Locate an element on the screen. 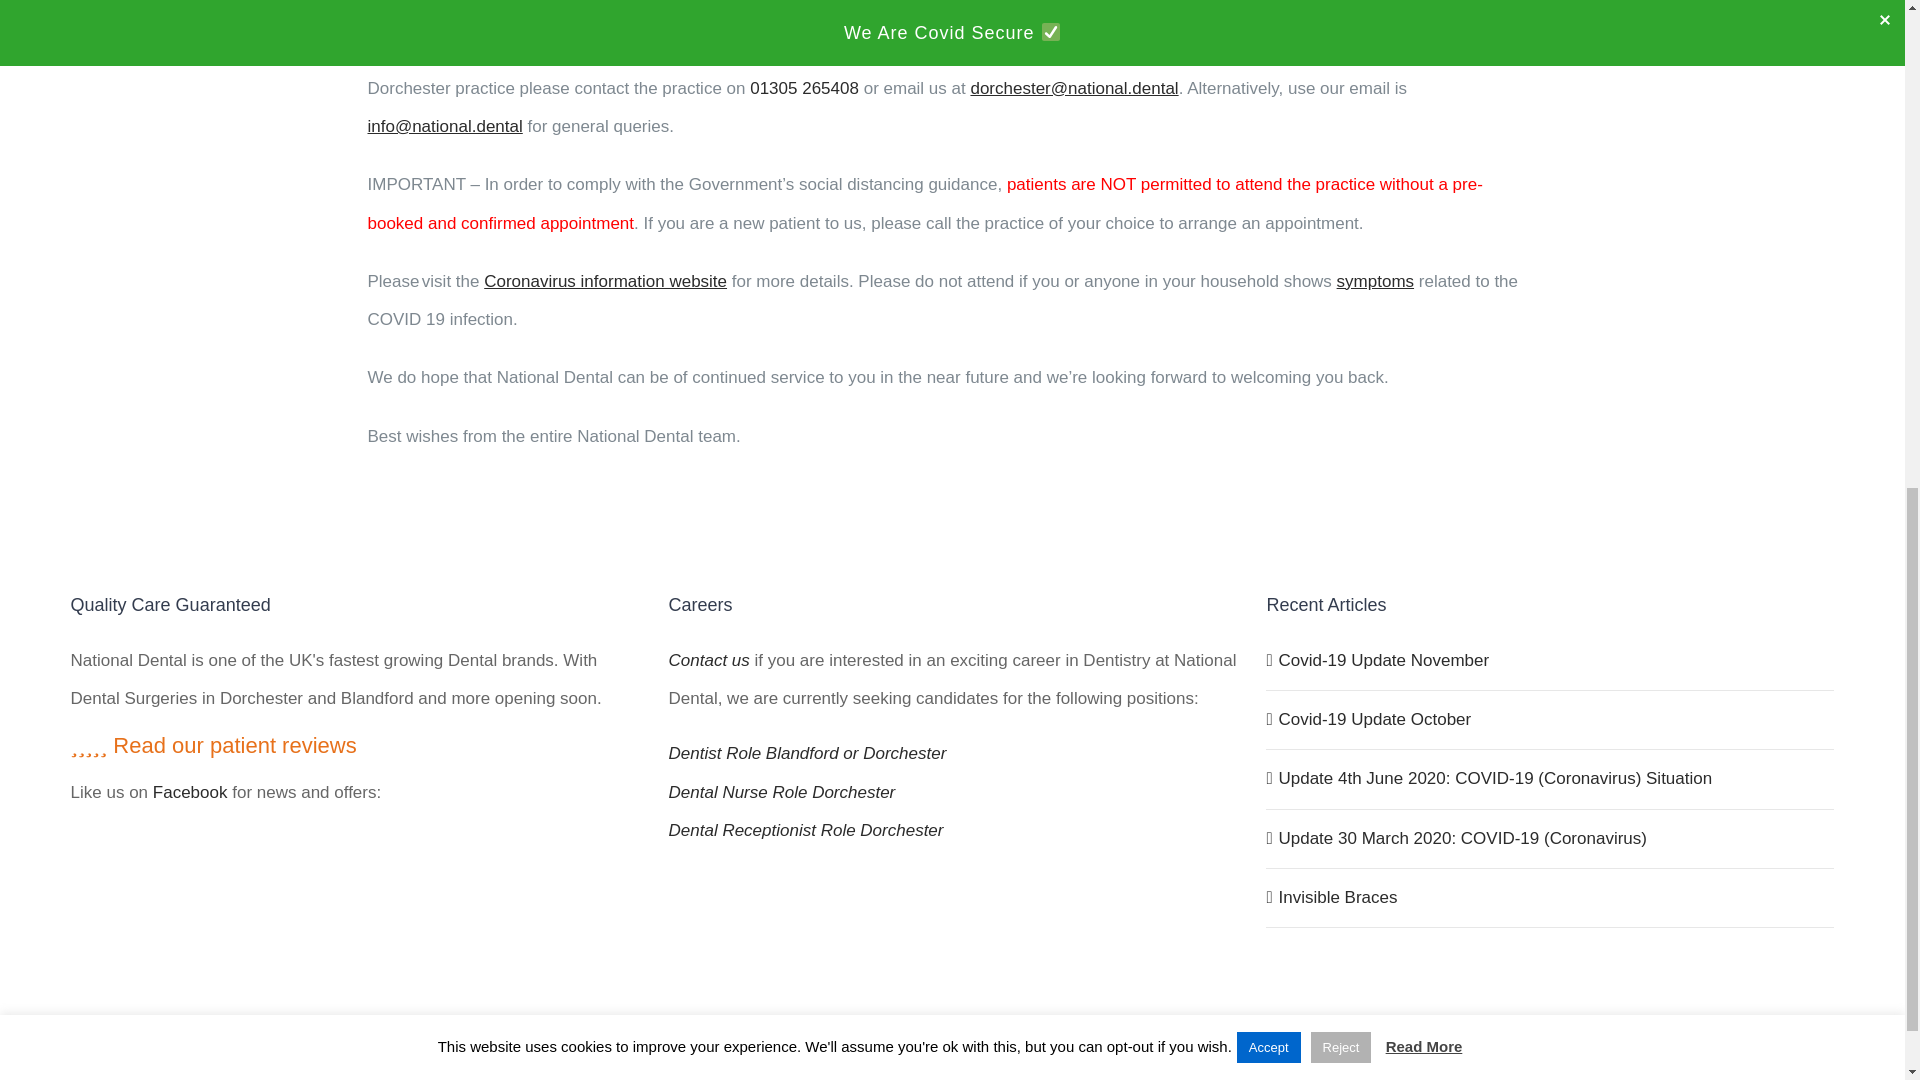  Coronavirus information website is located at coordinates (605, 281).